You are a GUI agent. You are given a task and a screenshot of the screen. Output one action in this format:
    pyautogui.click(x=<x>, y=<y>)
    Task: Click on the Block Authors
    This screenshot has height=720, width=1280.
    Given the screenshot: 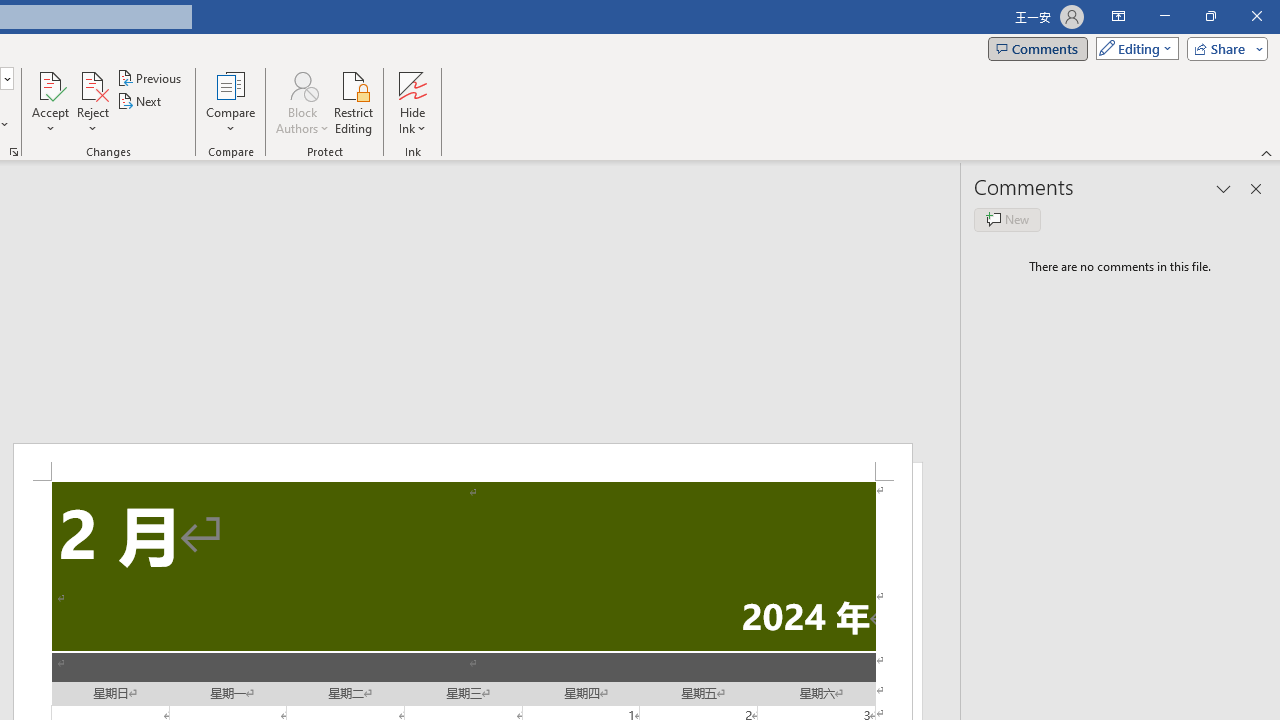 What is the action you would take?
    pyautogui.click(x=302, y=102)
    